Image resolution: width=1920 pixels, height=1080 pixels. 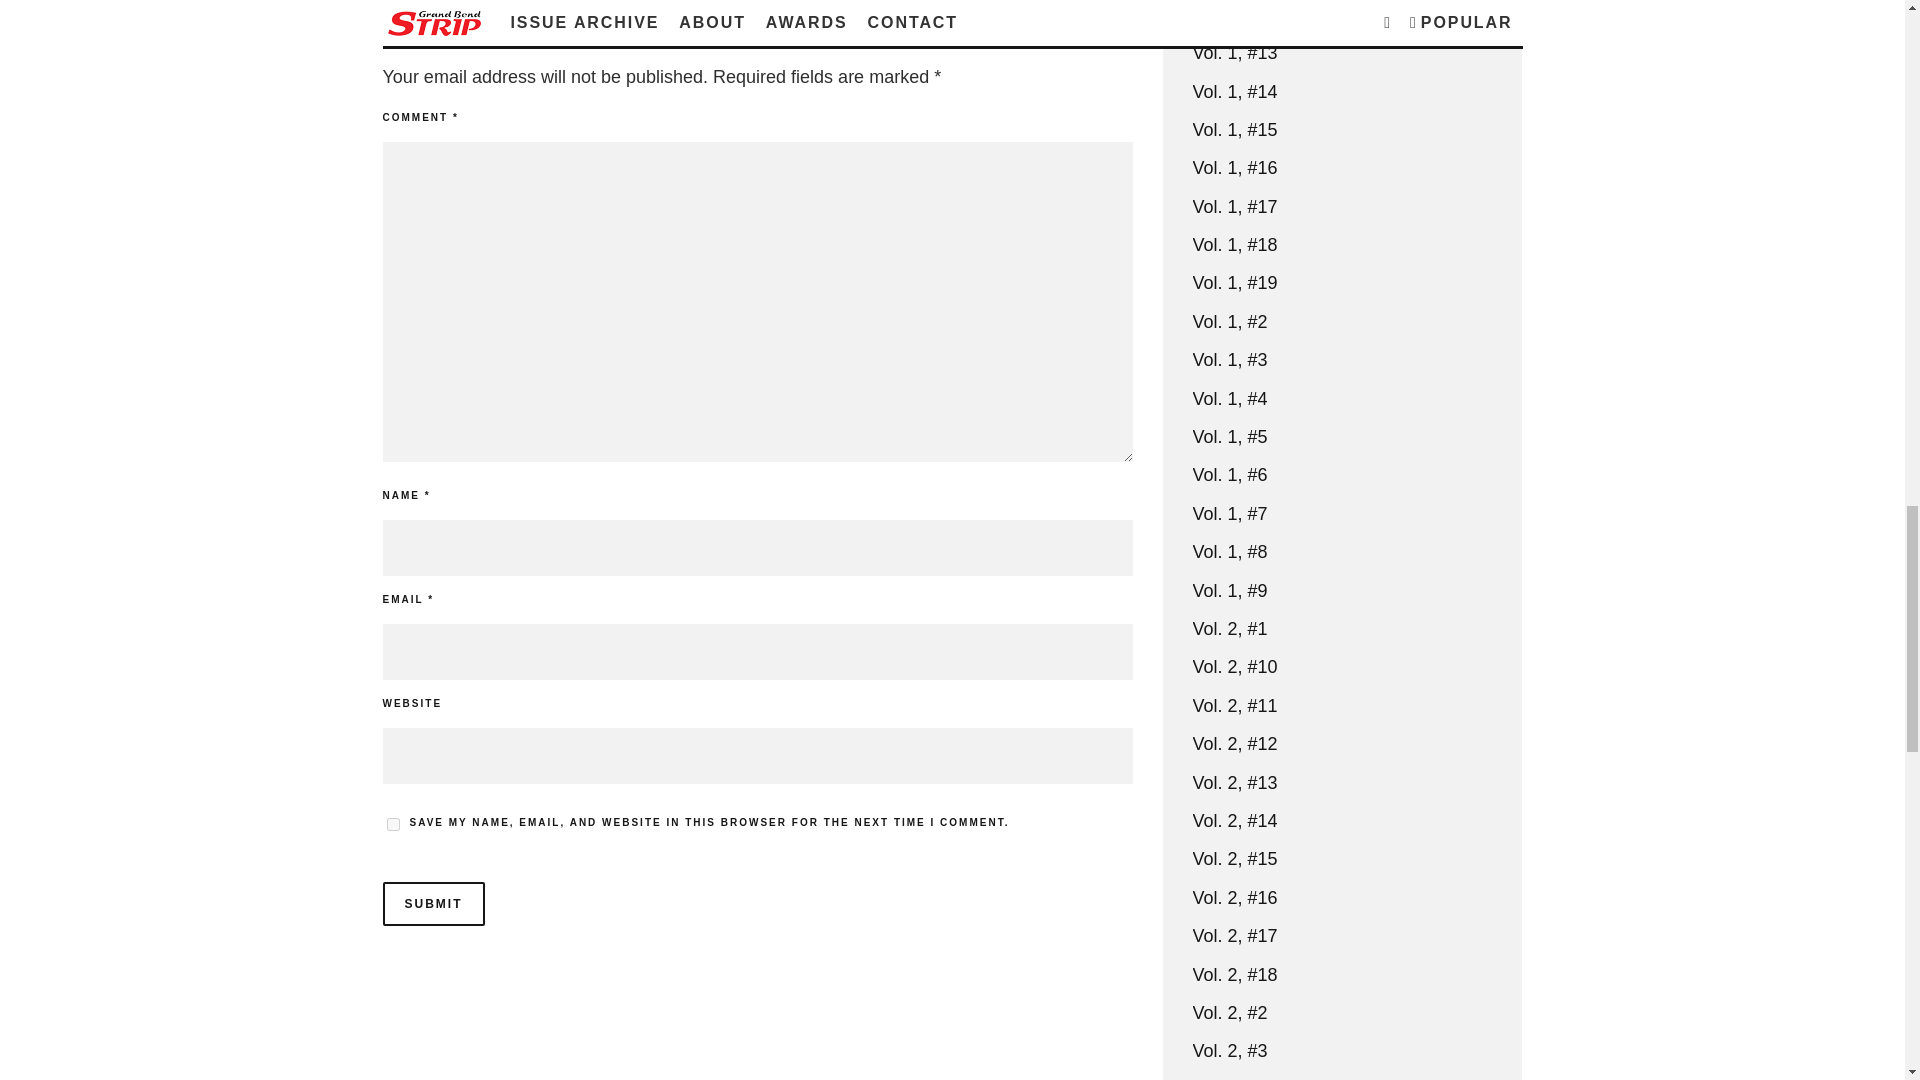 What do you see at coordinates (432, 904) in the screenshot?
I see `Submit` at bounding box center [432, 904].